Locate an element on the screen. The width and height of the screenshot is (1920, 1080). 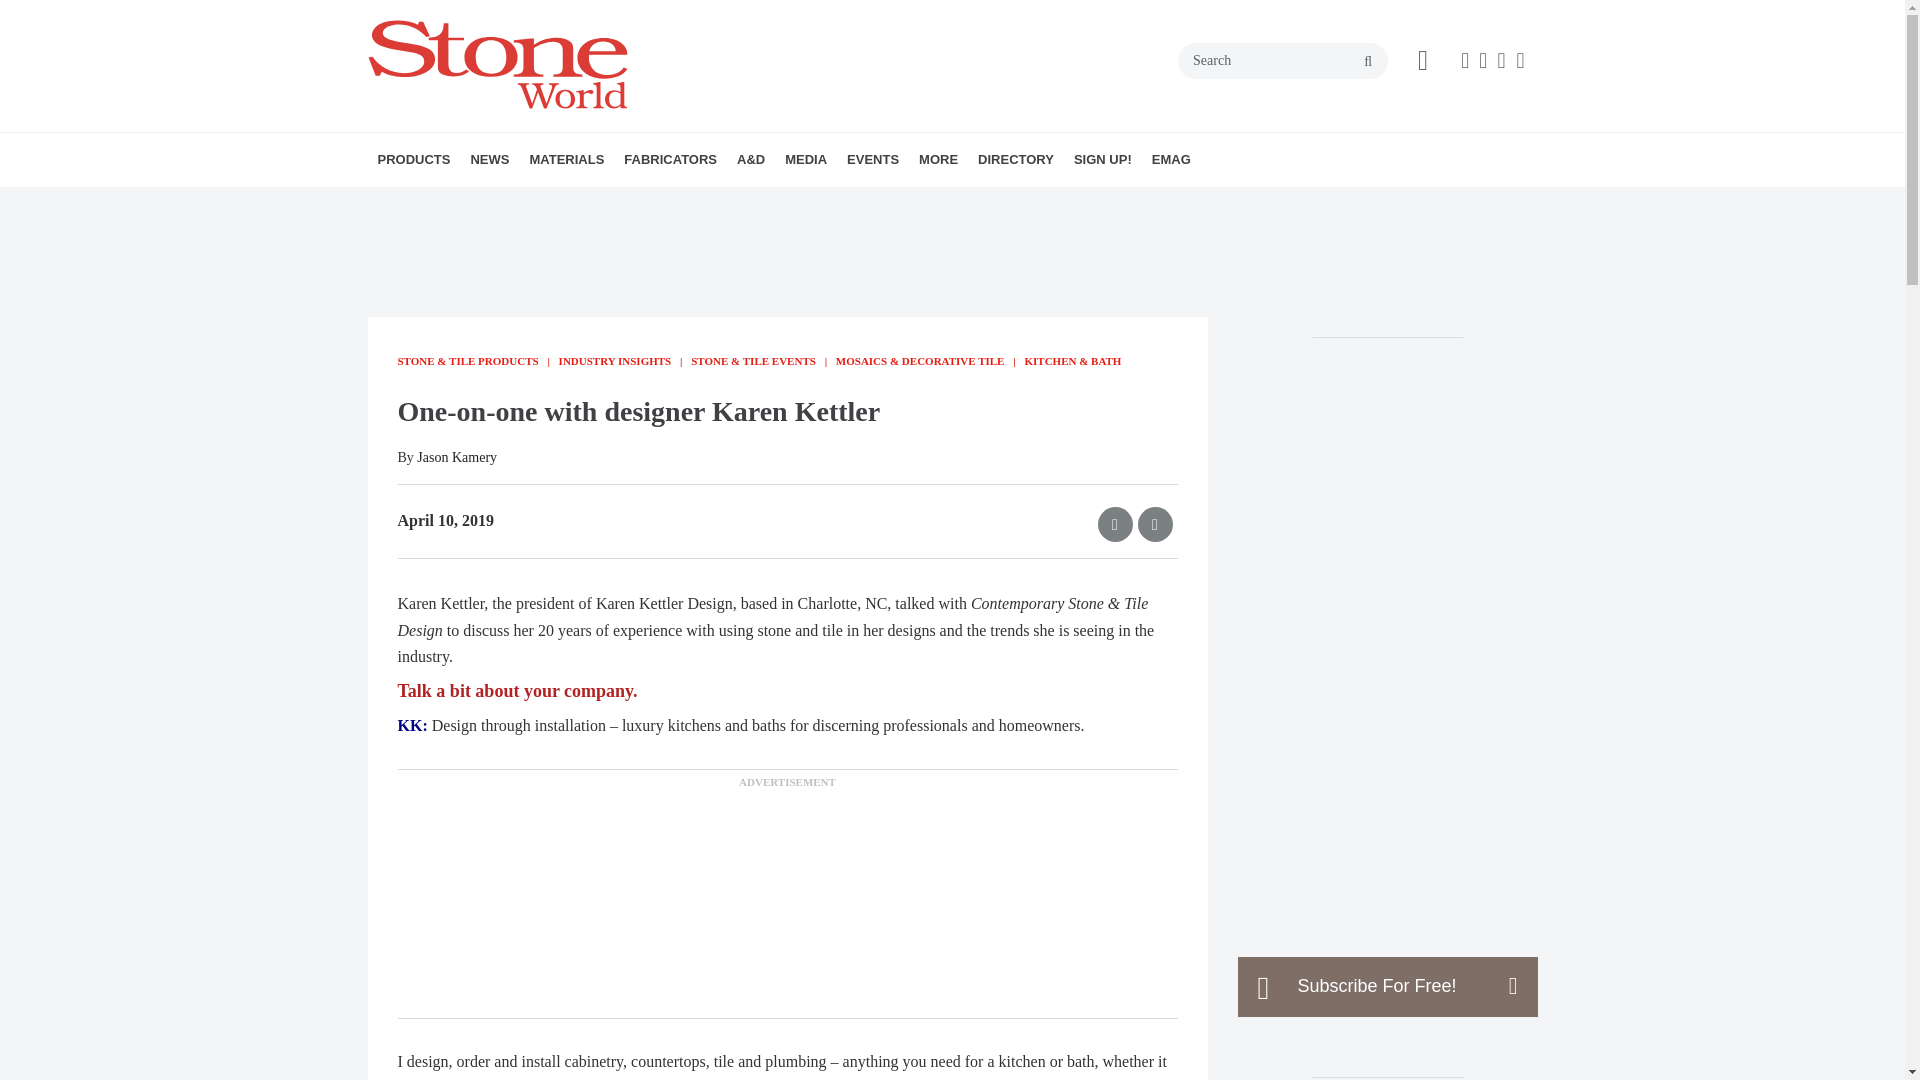
youtube is located at coordinates (1520, 60).